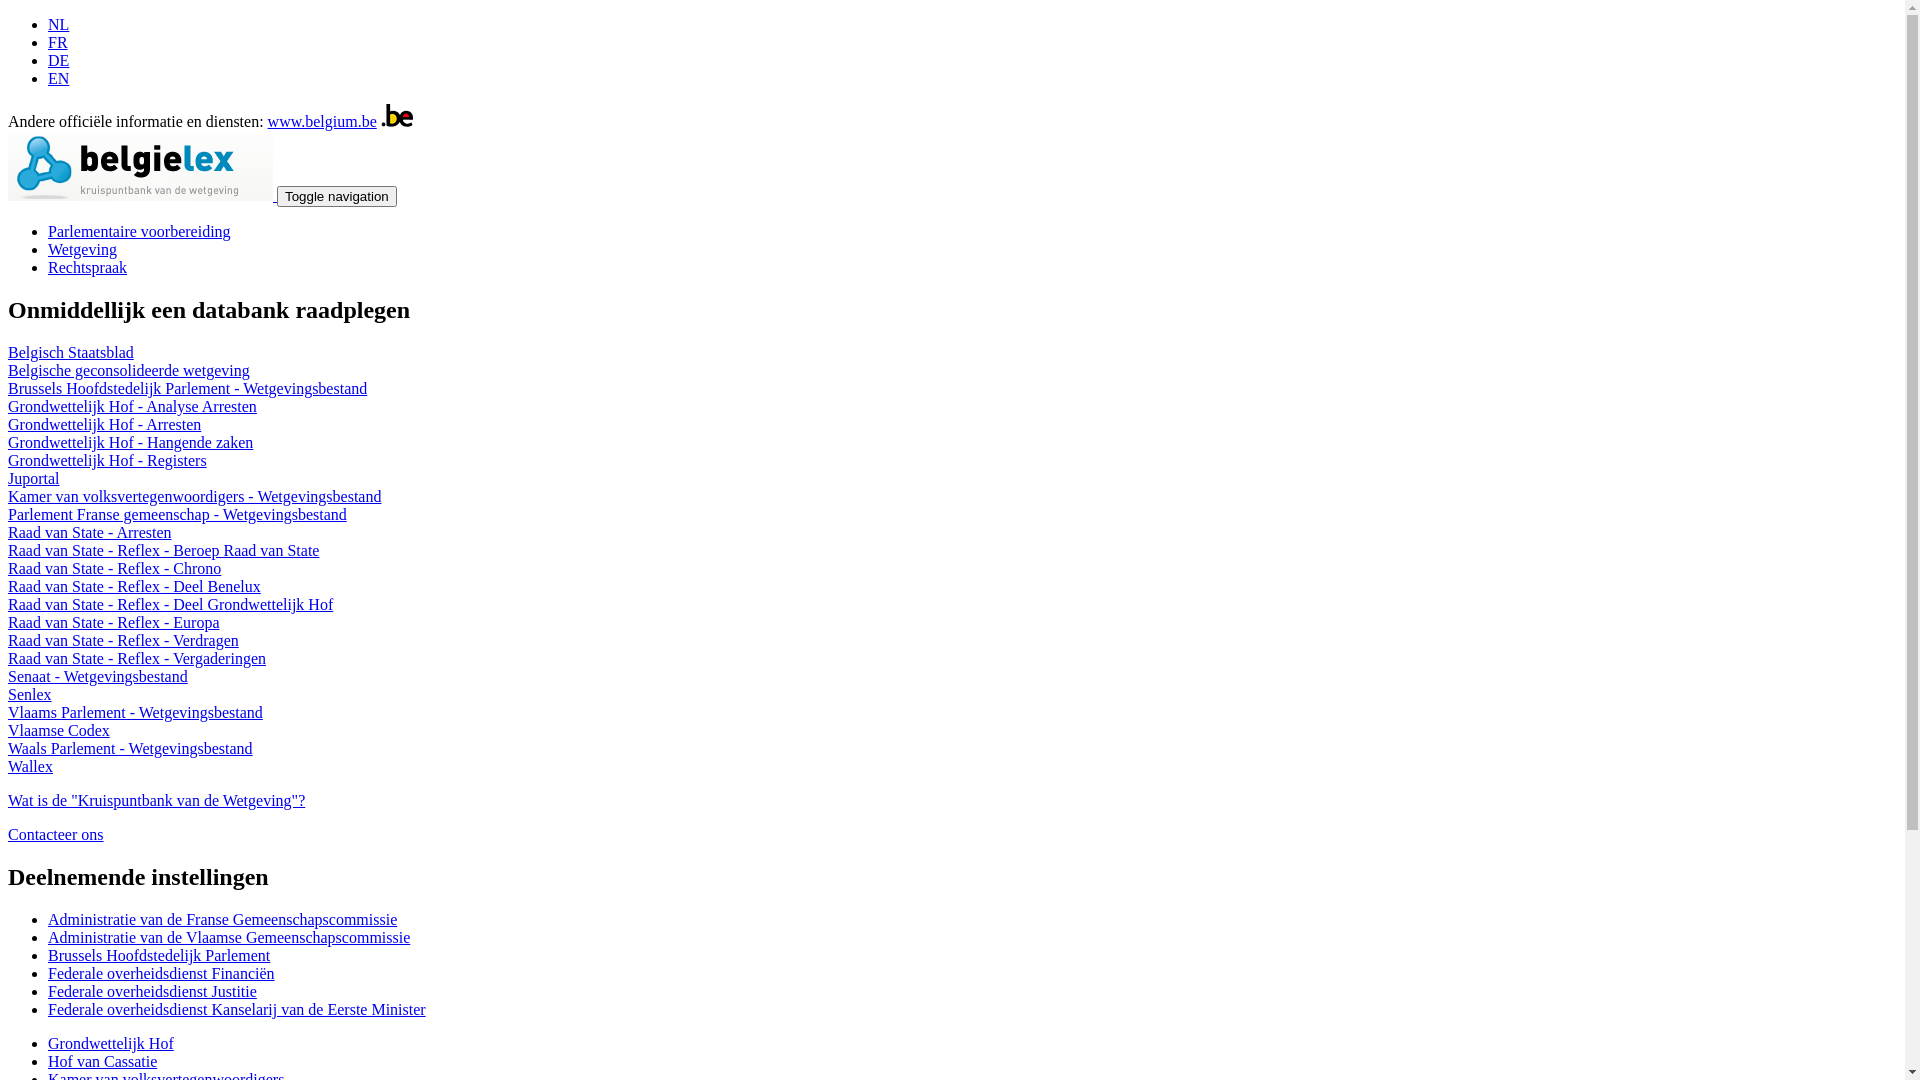 This screenshot has width=1920, height=1080. Describe the element at coordinates (159, 956) in the screenshot. I see `Brussels Hoofdstedelijk Parlement` at that location.